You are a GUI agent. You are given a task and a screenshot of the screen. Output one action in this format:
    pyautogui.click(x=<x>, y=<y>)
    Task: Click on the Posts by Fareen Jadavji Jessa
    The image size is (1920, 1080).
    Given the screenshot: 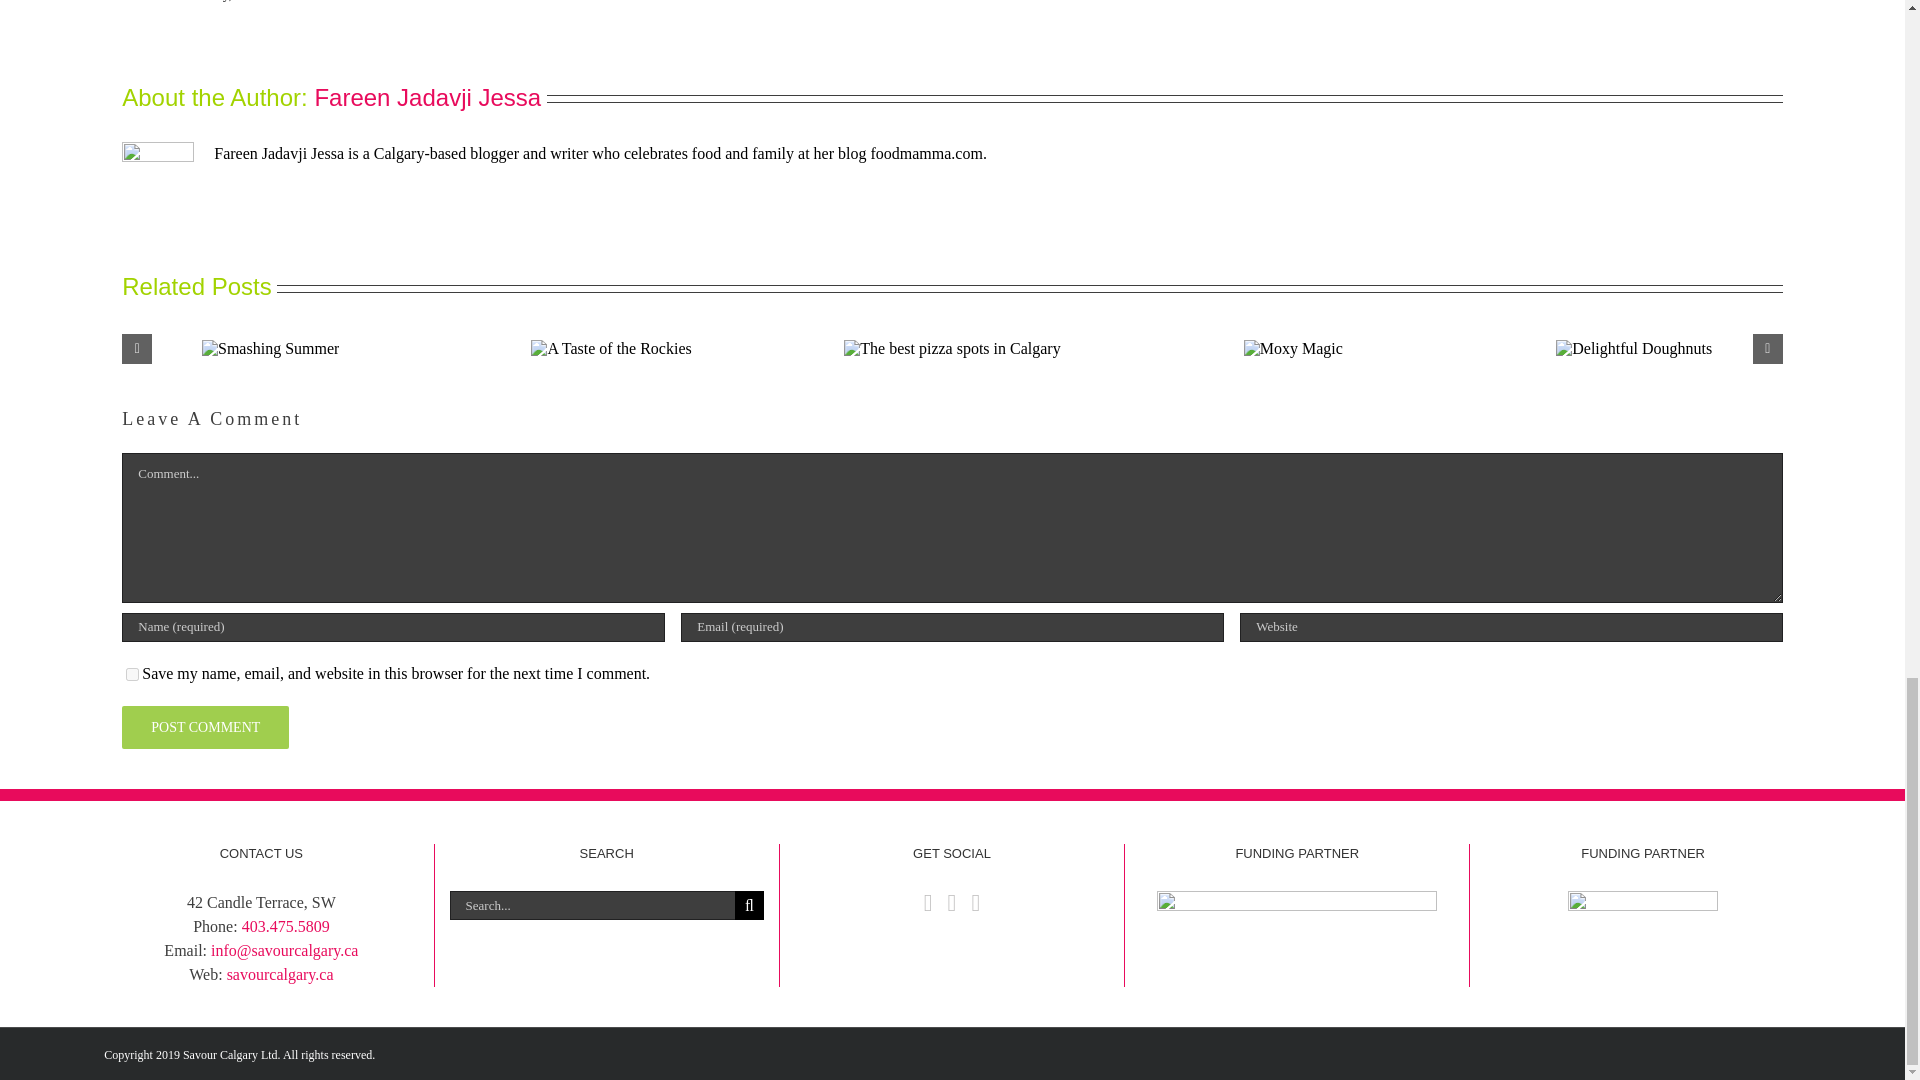 What is the action you would take?
    pyautogui.click(x=428, y=98)
    